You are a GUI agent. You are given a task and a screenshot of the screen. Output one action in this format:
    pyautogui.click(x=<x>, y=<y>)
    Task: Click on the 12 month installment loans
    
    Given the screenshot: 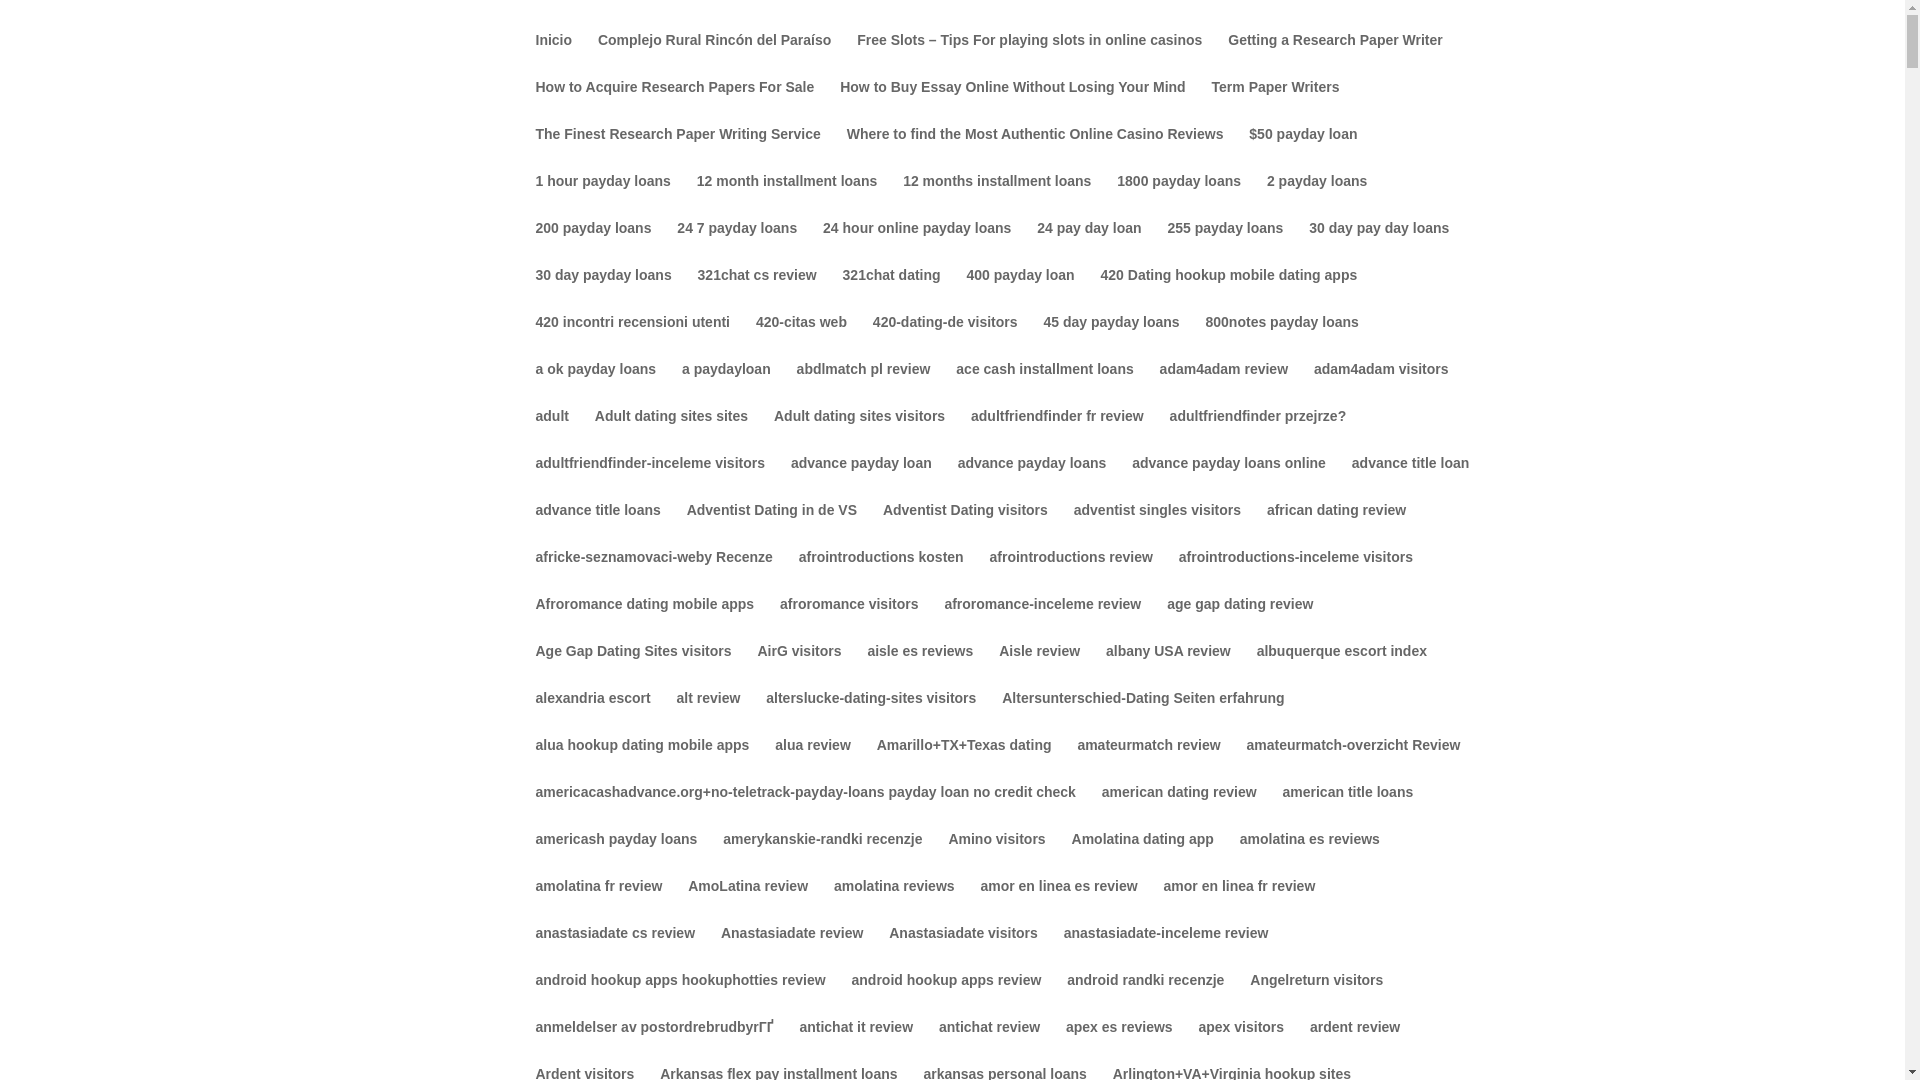 What is the action you would take?
    pyautogui.click(x=786, y=197)
    